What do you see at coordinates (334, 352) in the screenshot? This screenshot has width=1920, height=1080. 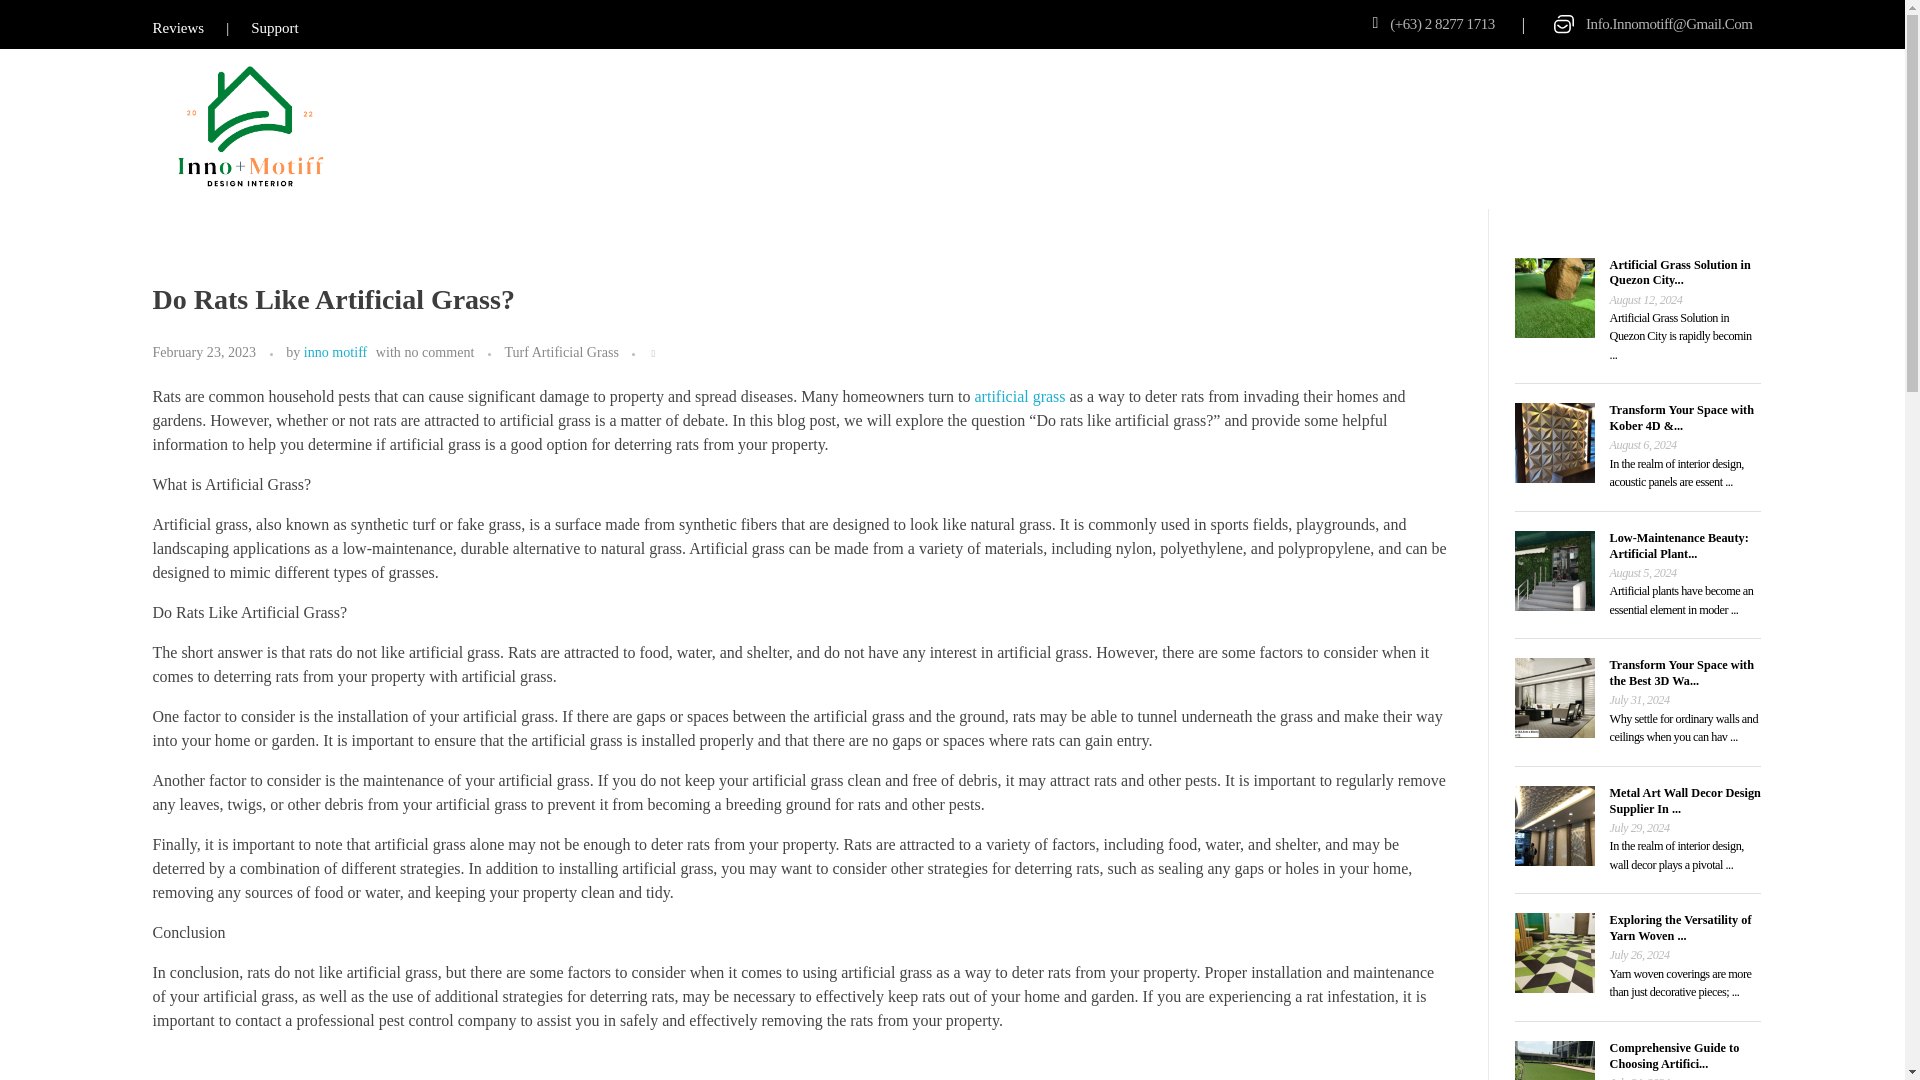 I see `inno motiff` at bounding box center [334, 352].